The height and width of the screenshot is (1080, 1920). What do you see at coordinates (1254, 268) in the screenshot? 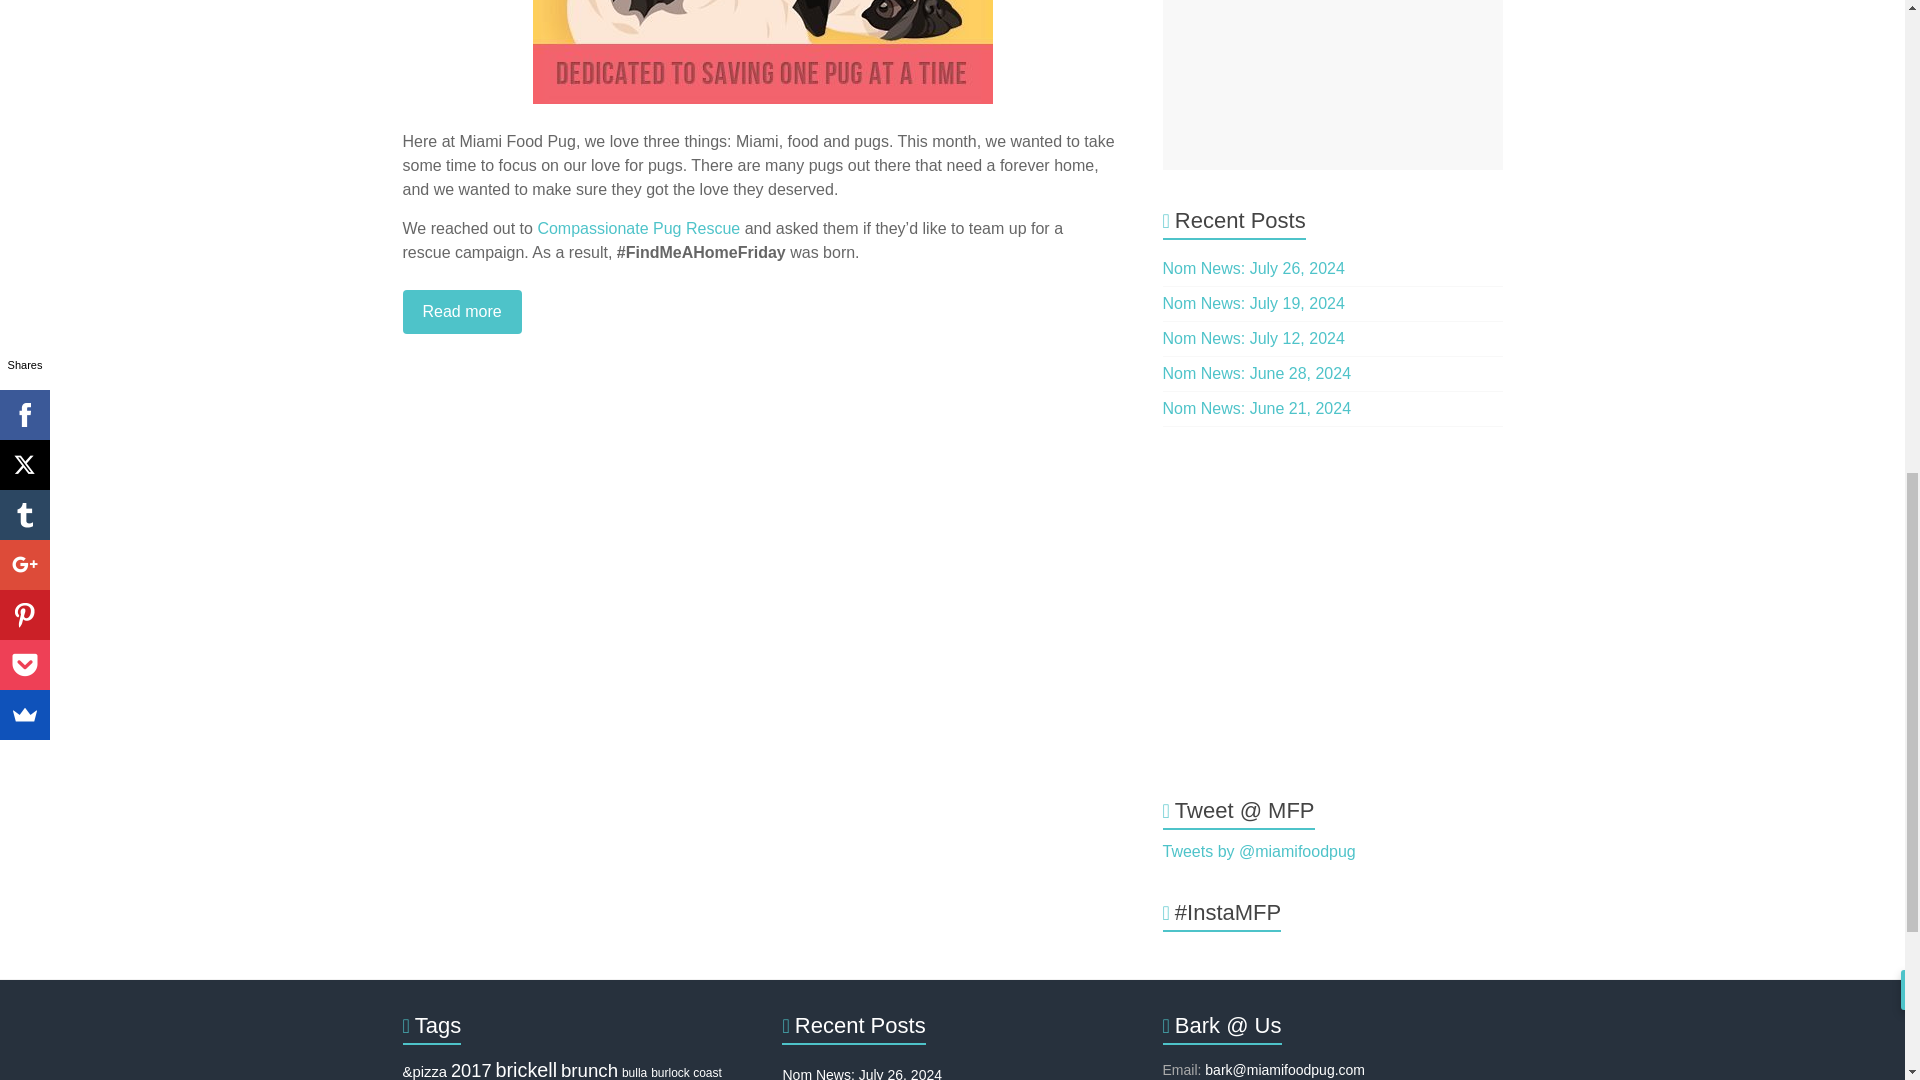
I see `Nom News: July 26, 2024` at bounding box center [1254, 268].